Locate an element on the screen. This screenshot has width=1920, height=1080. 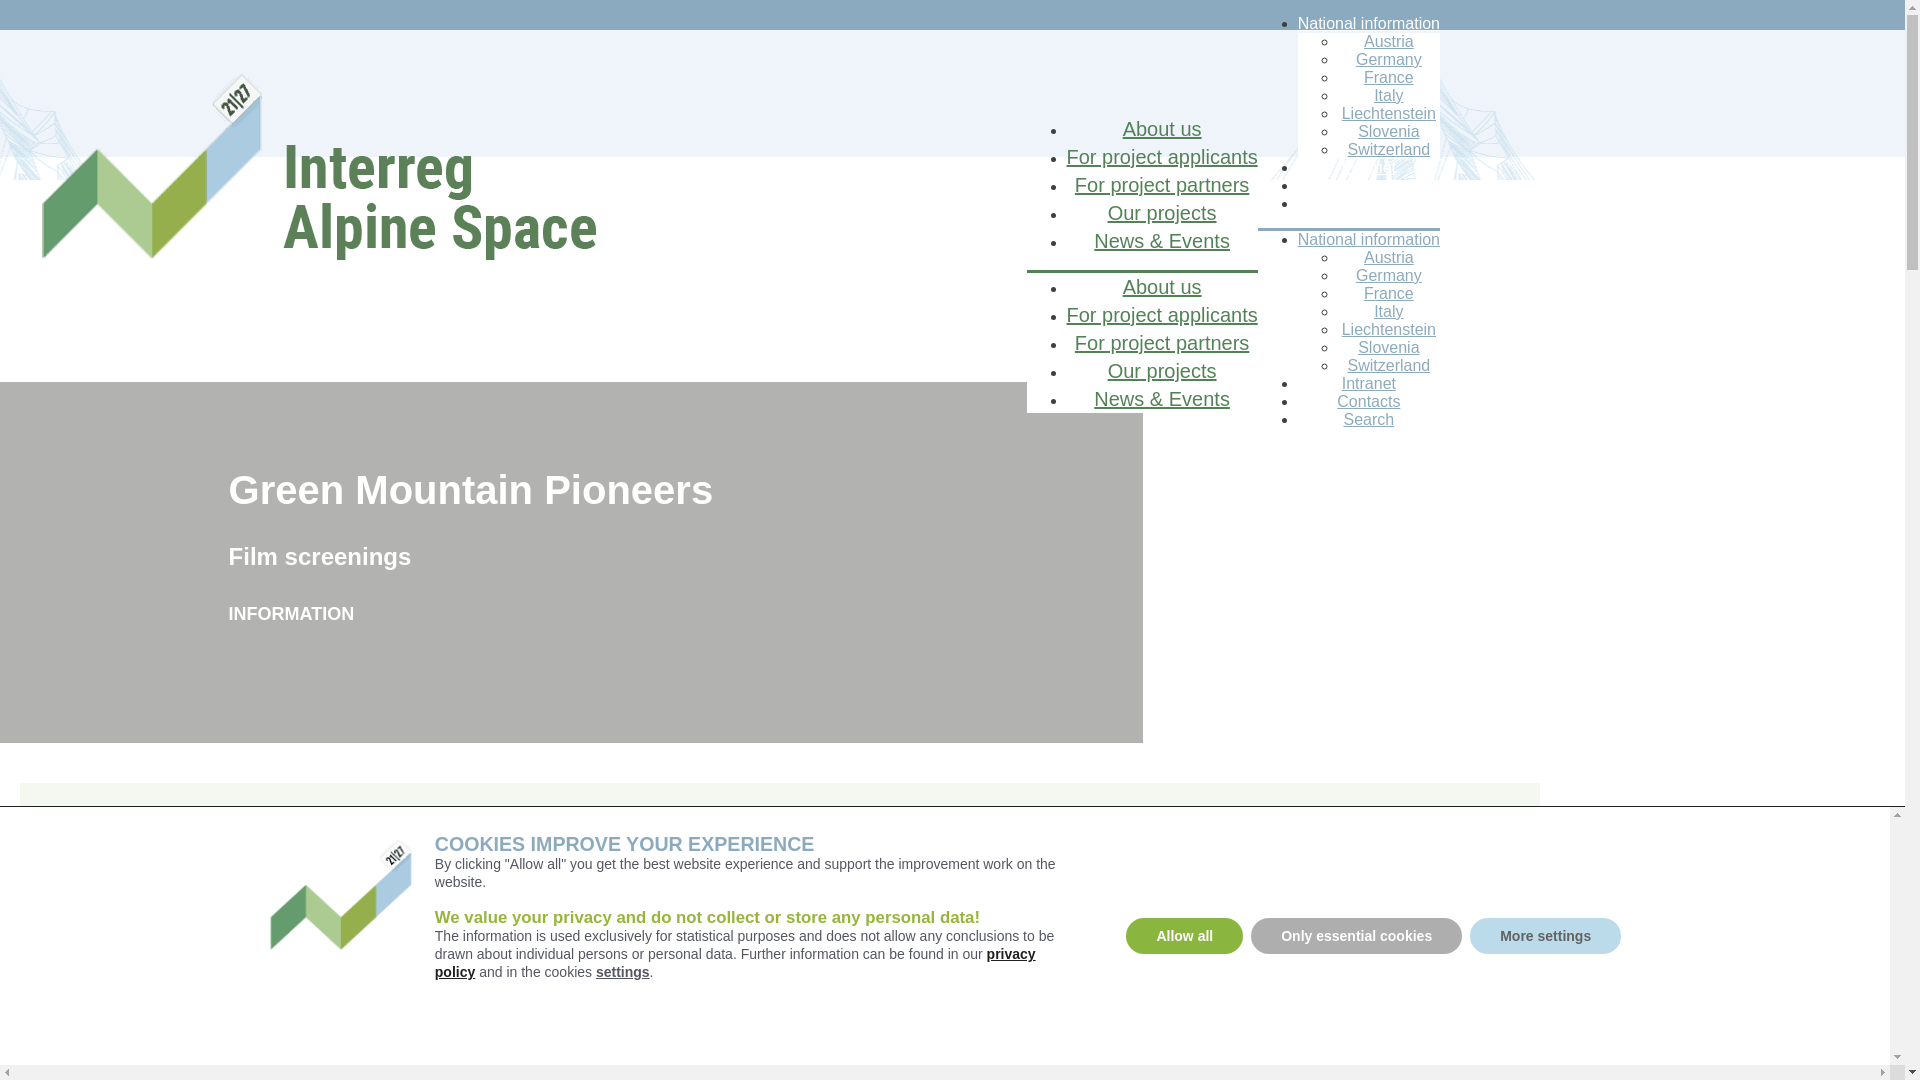
National information is located at coordinates (1368, 24).